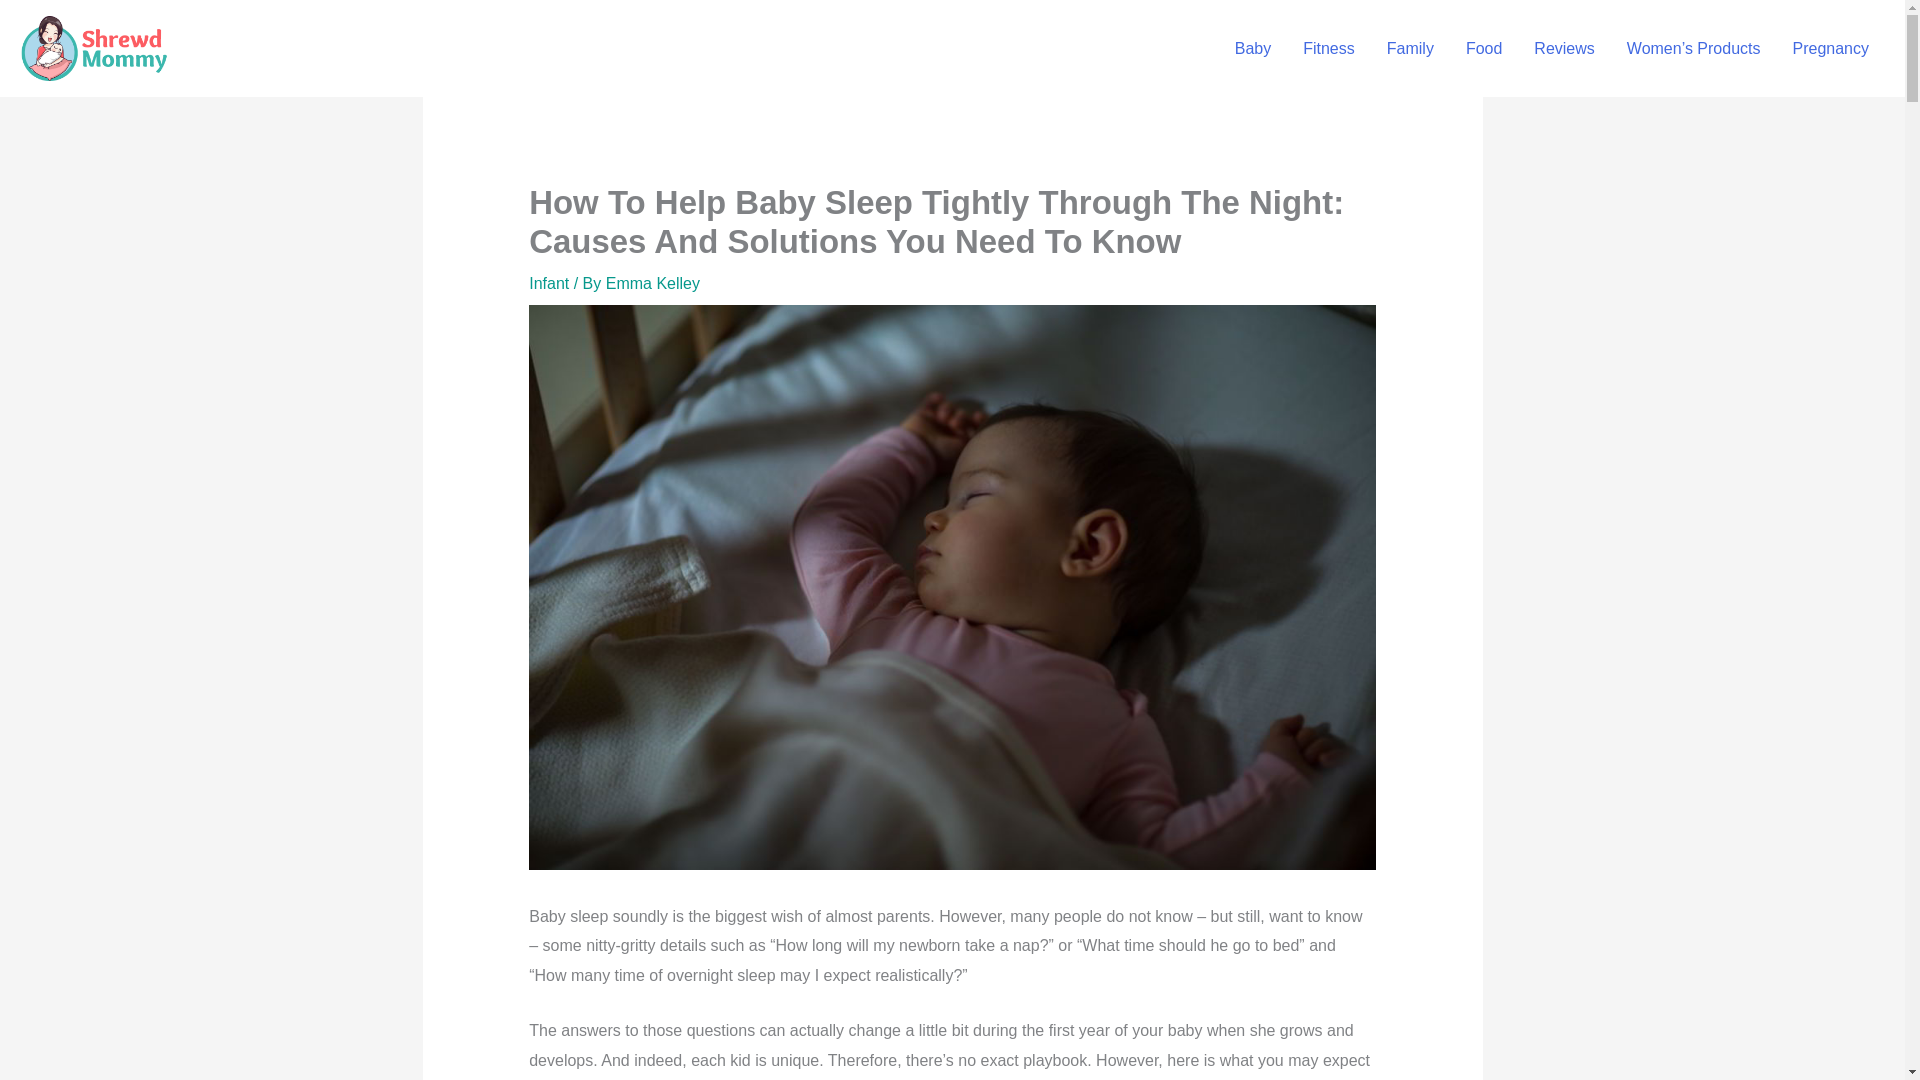 The width and height of the screenshot is (1920, 1080). What do you see at coordinates (1830, 49) in the screenshot?
I see `Pregnancy` at bounding box center [1830, 49].